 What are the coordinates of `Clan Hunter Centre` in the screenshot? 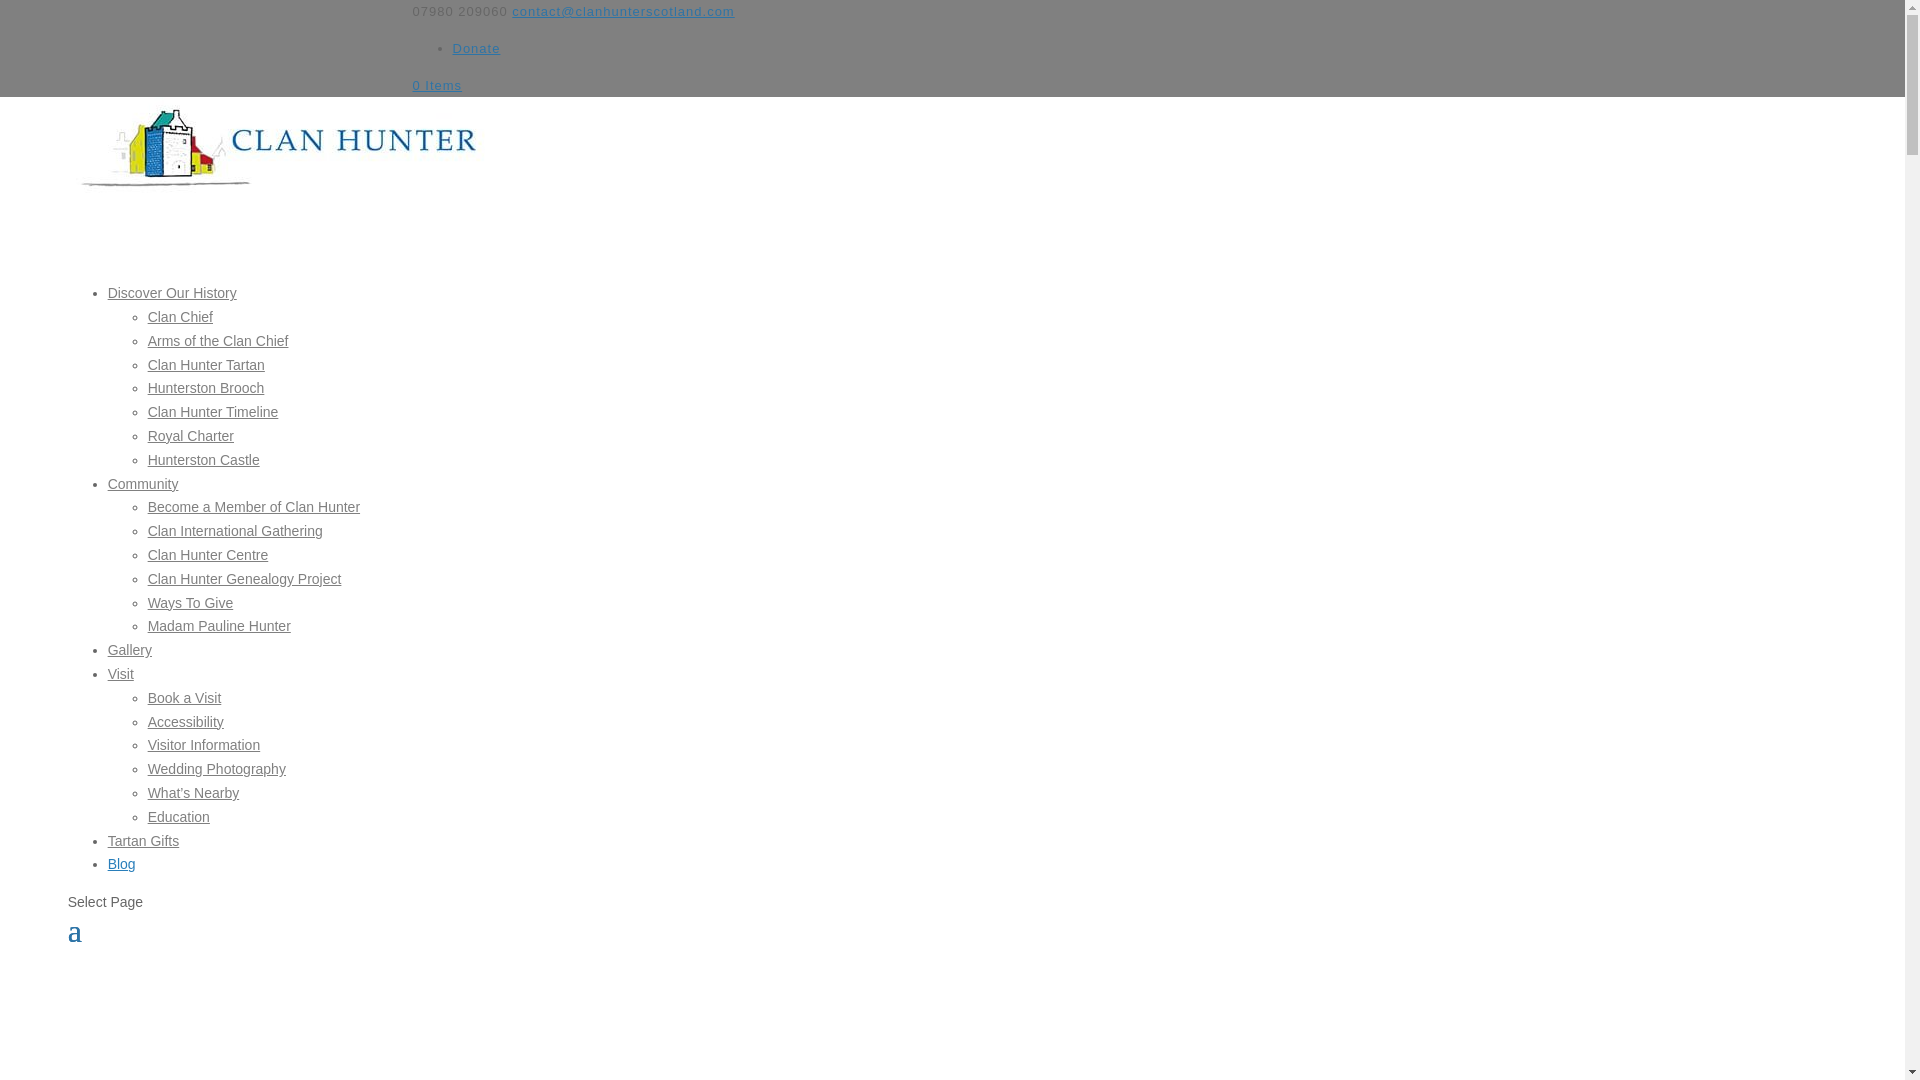 It's located at (208, 554).